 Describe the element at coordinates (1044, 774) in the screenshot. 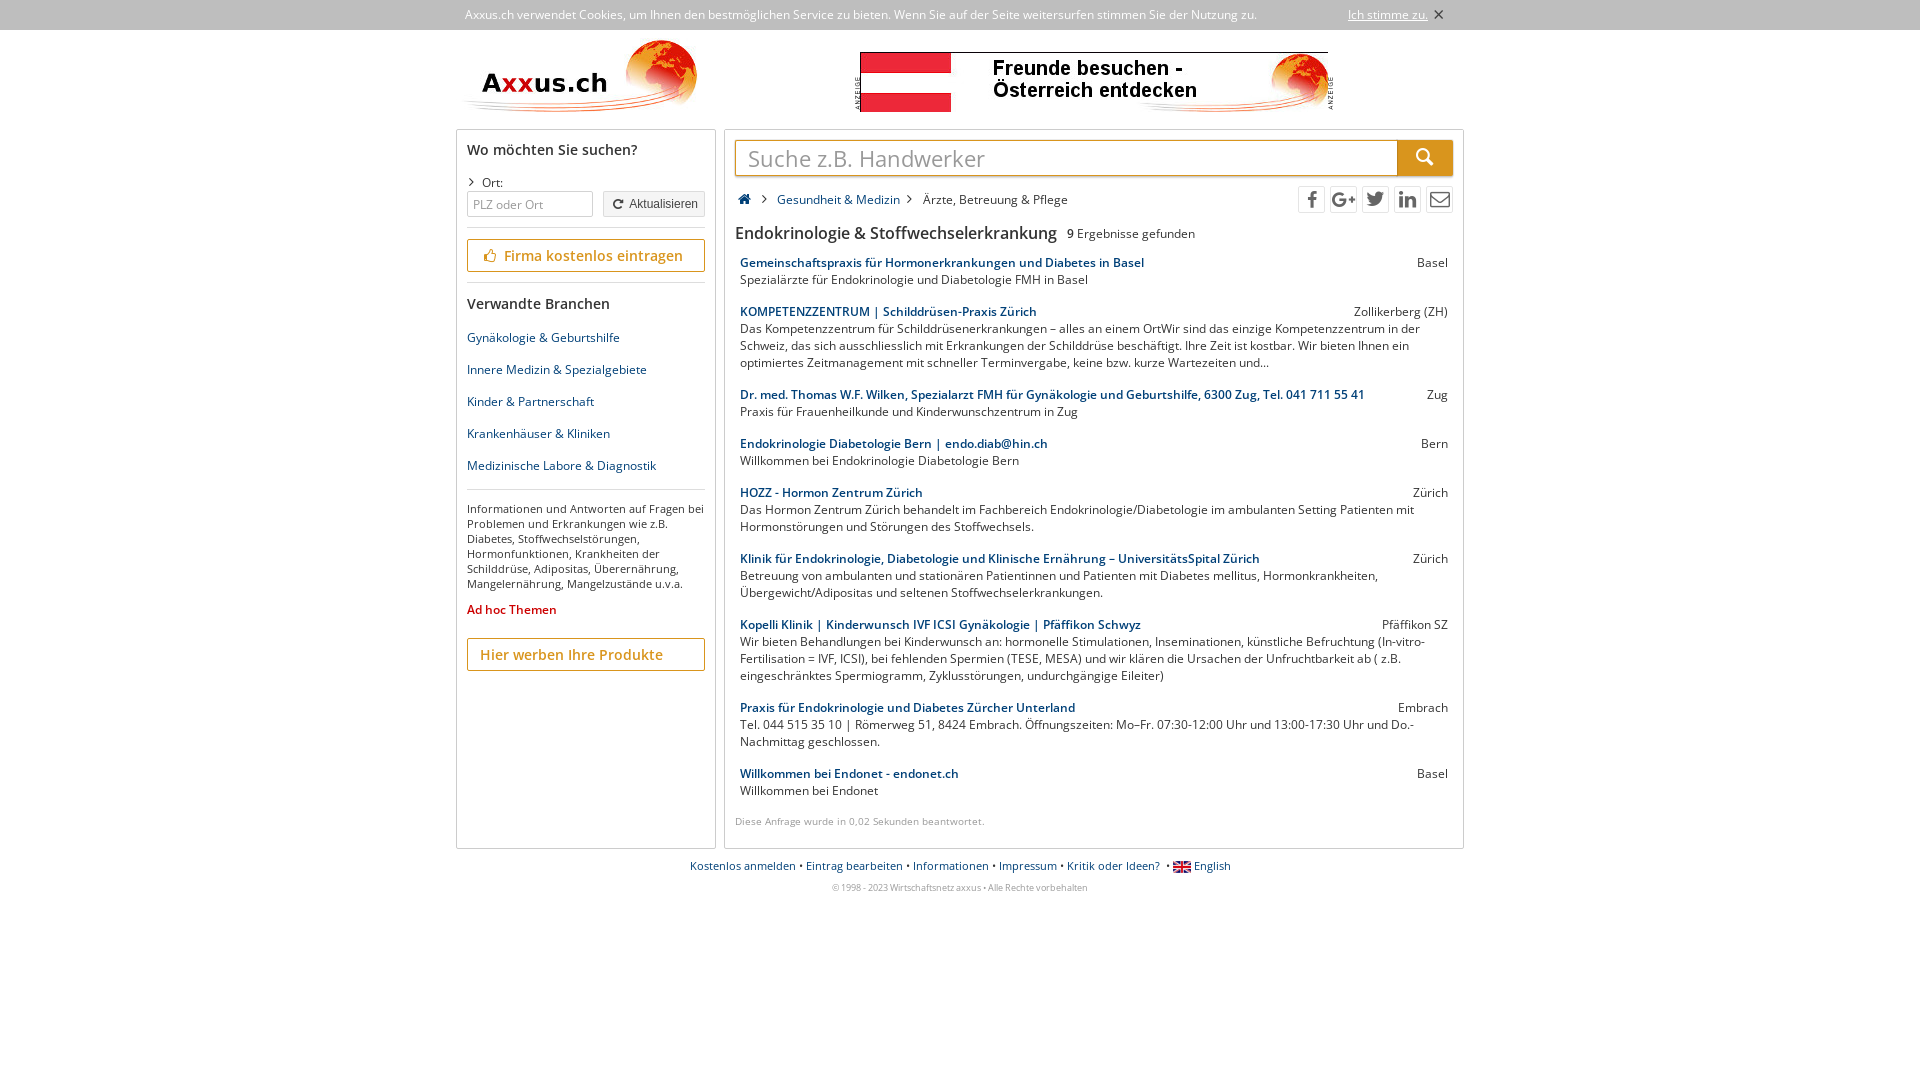

I see `Willkommen bei Endonet - endonet.ch` at that location.